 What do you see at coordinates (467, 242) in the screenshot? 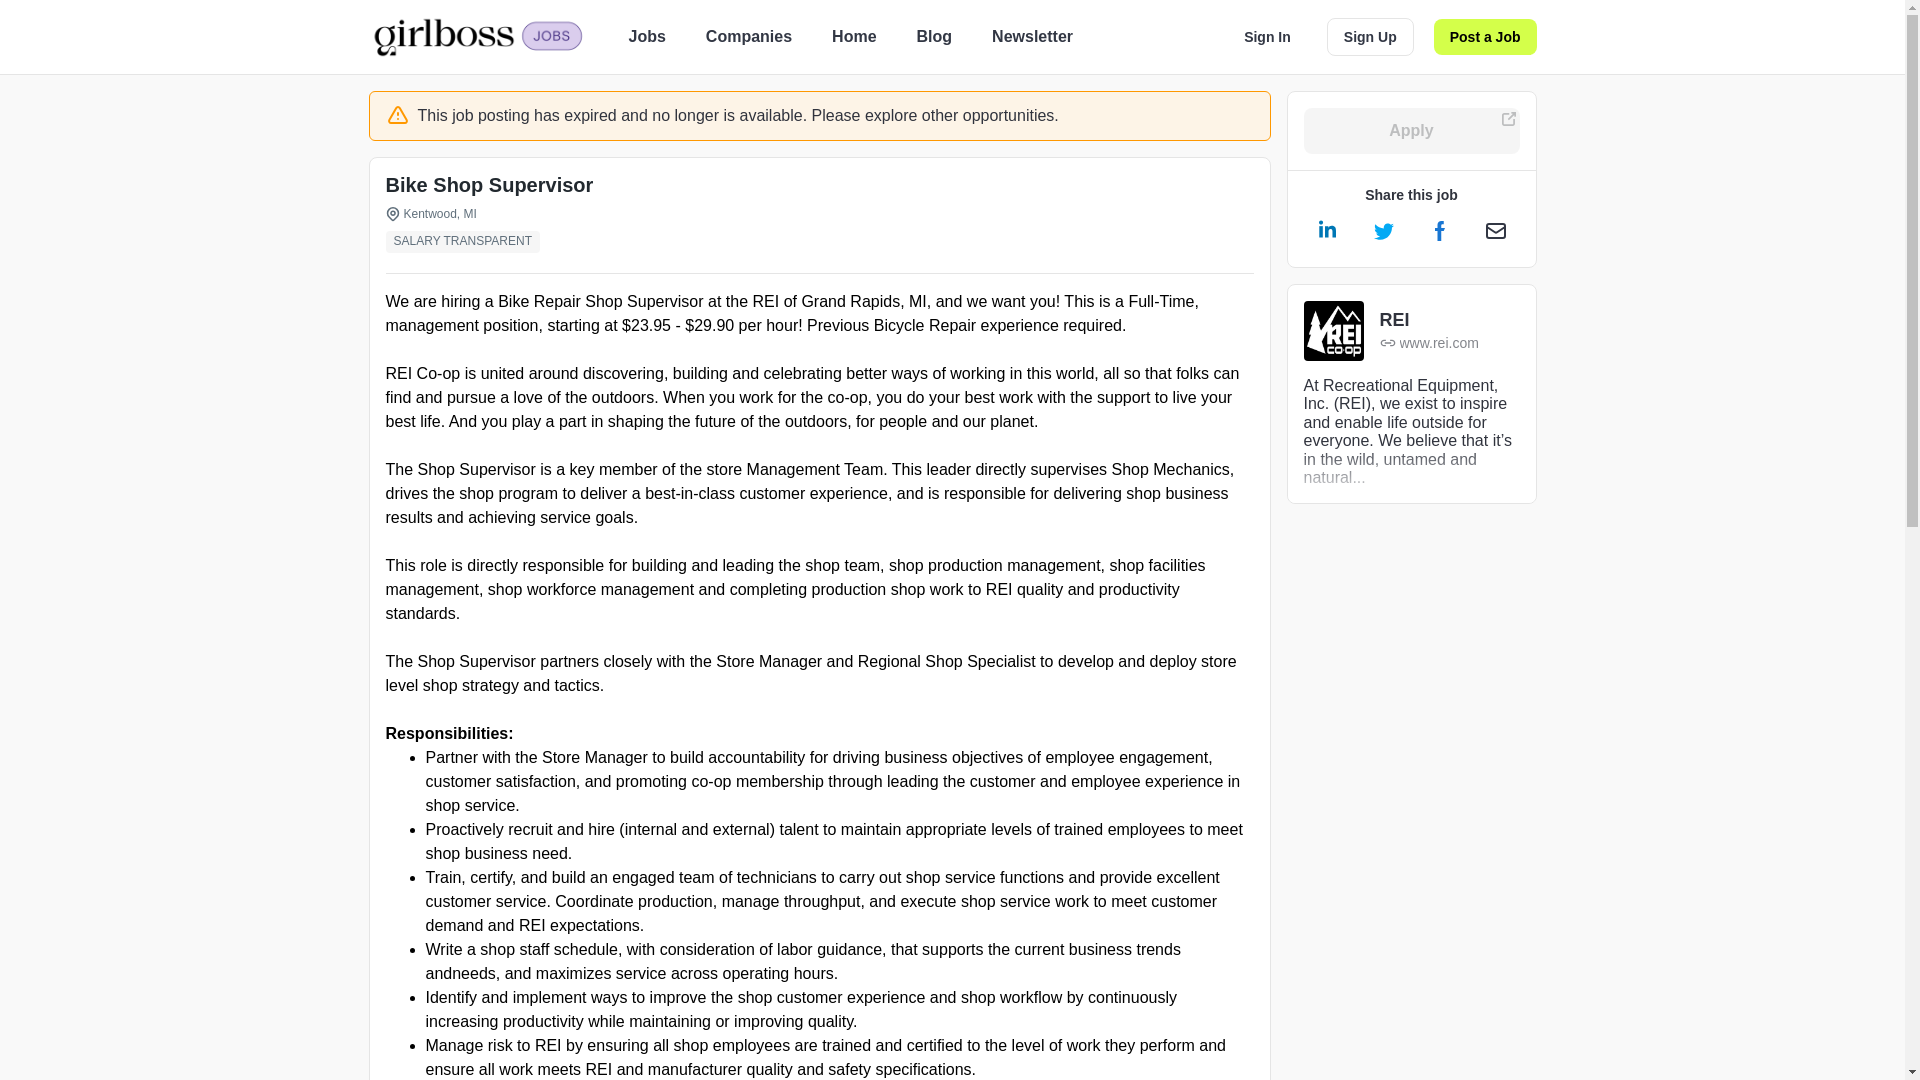
I see `SALARY TRANSPARENT` at bounding box center [467, 242].